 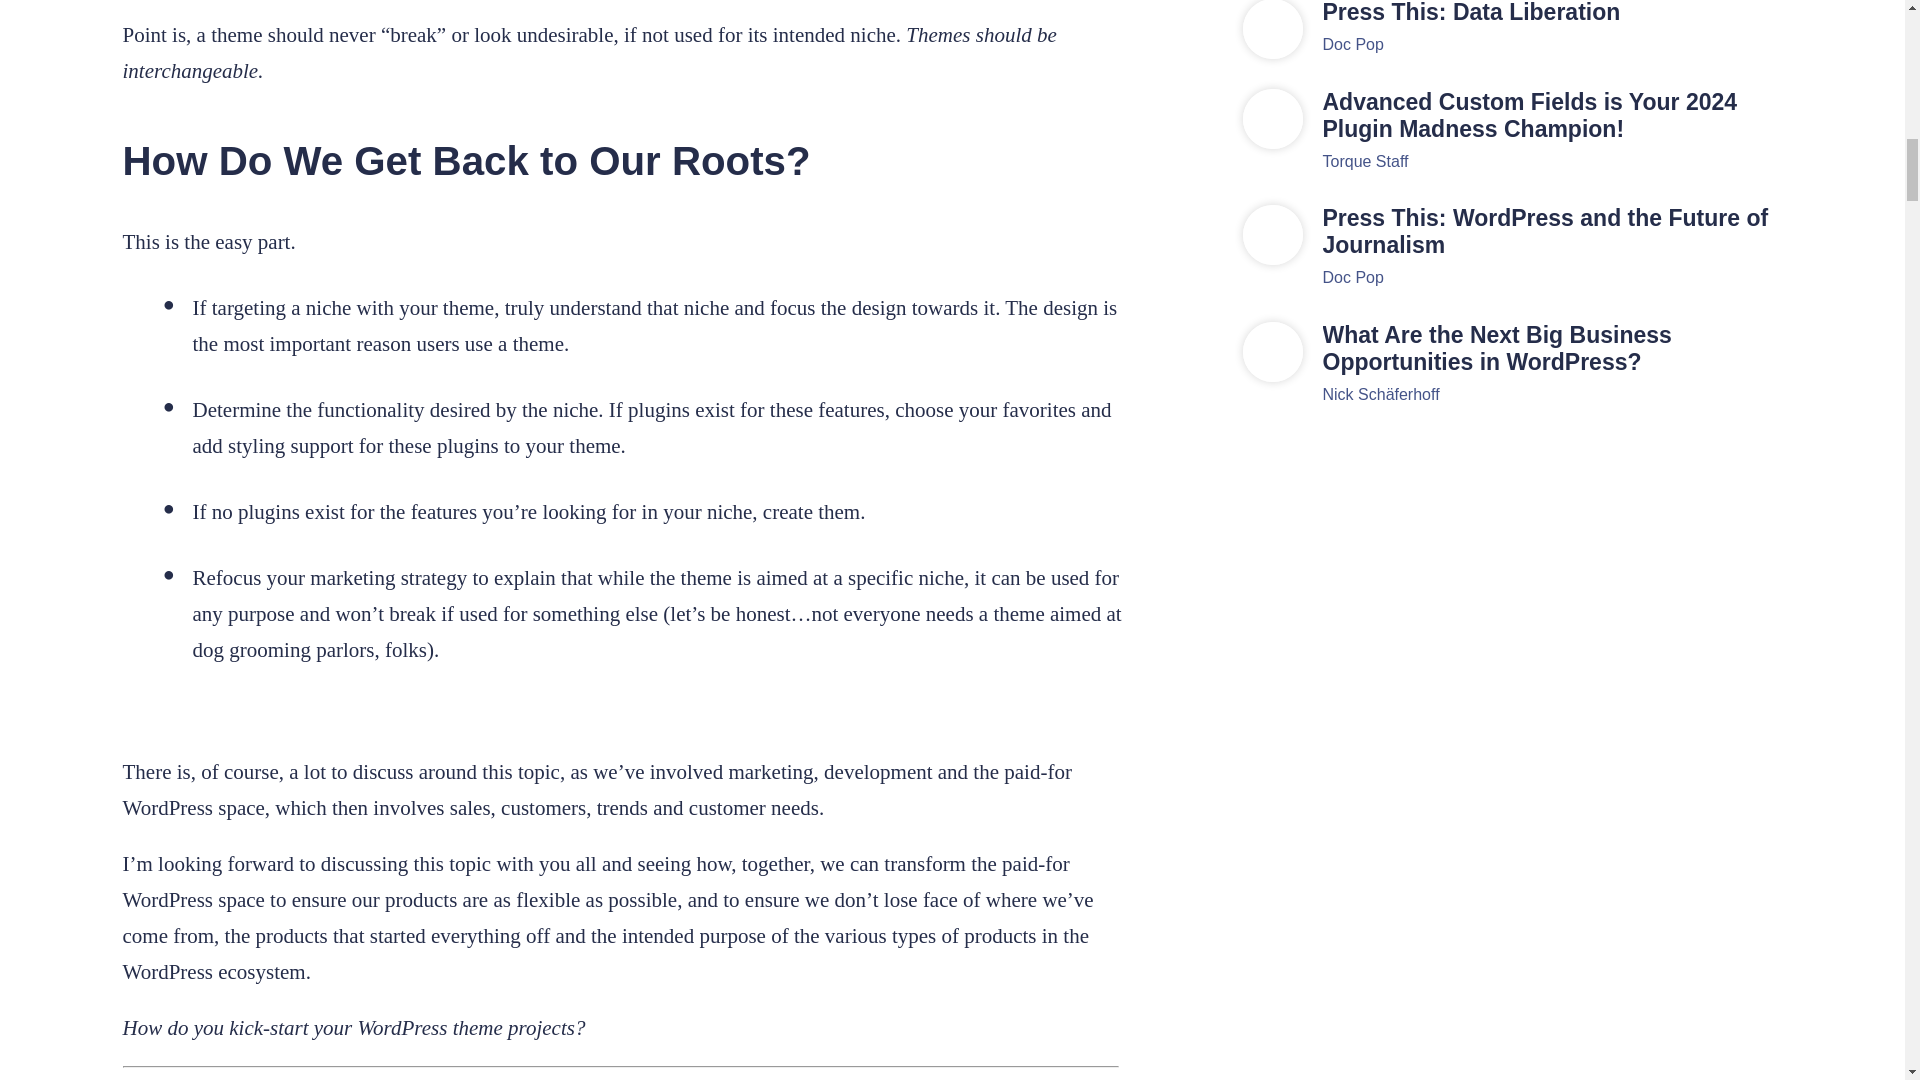 What do you see at coordinates (1552, 12) in the screenshot?
I see `Press This: Data Liberation` at bounding box center [1552, 12].